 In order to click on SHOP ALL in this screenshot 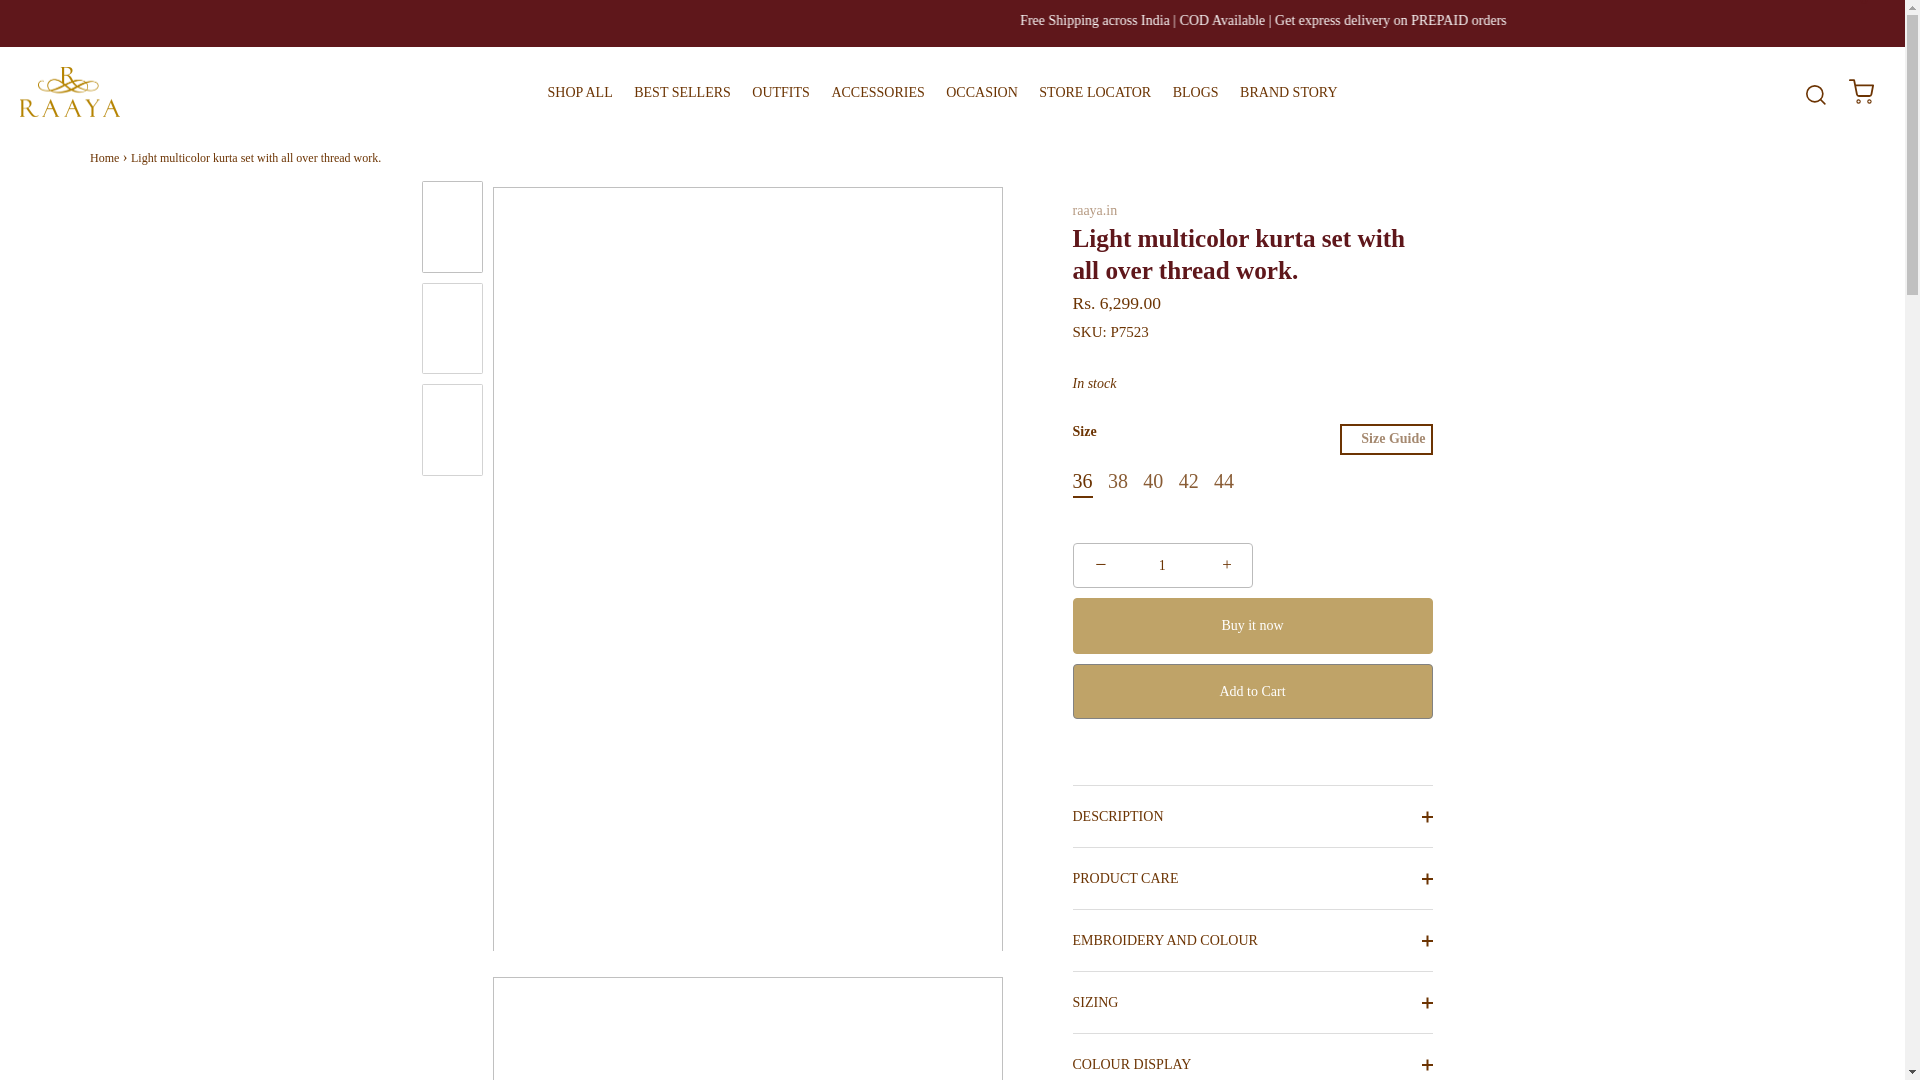, I will do `click(578, 92)`.